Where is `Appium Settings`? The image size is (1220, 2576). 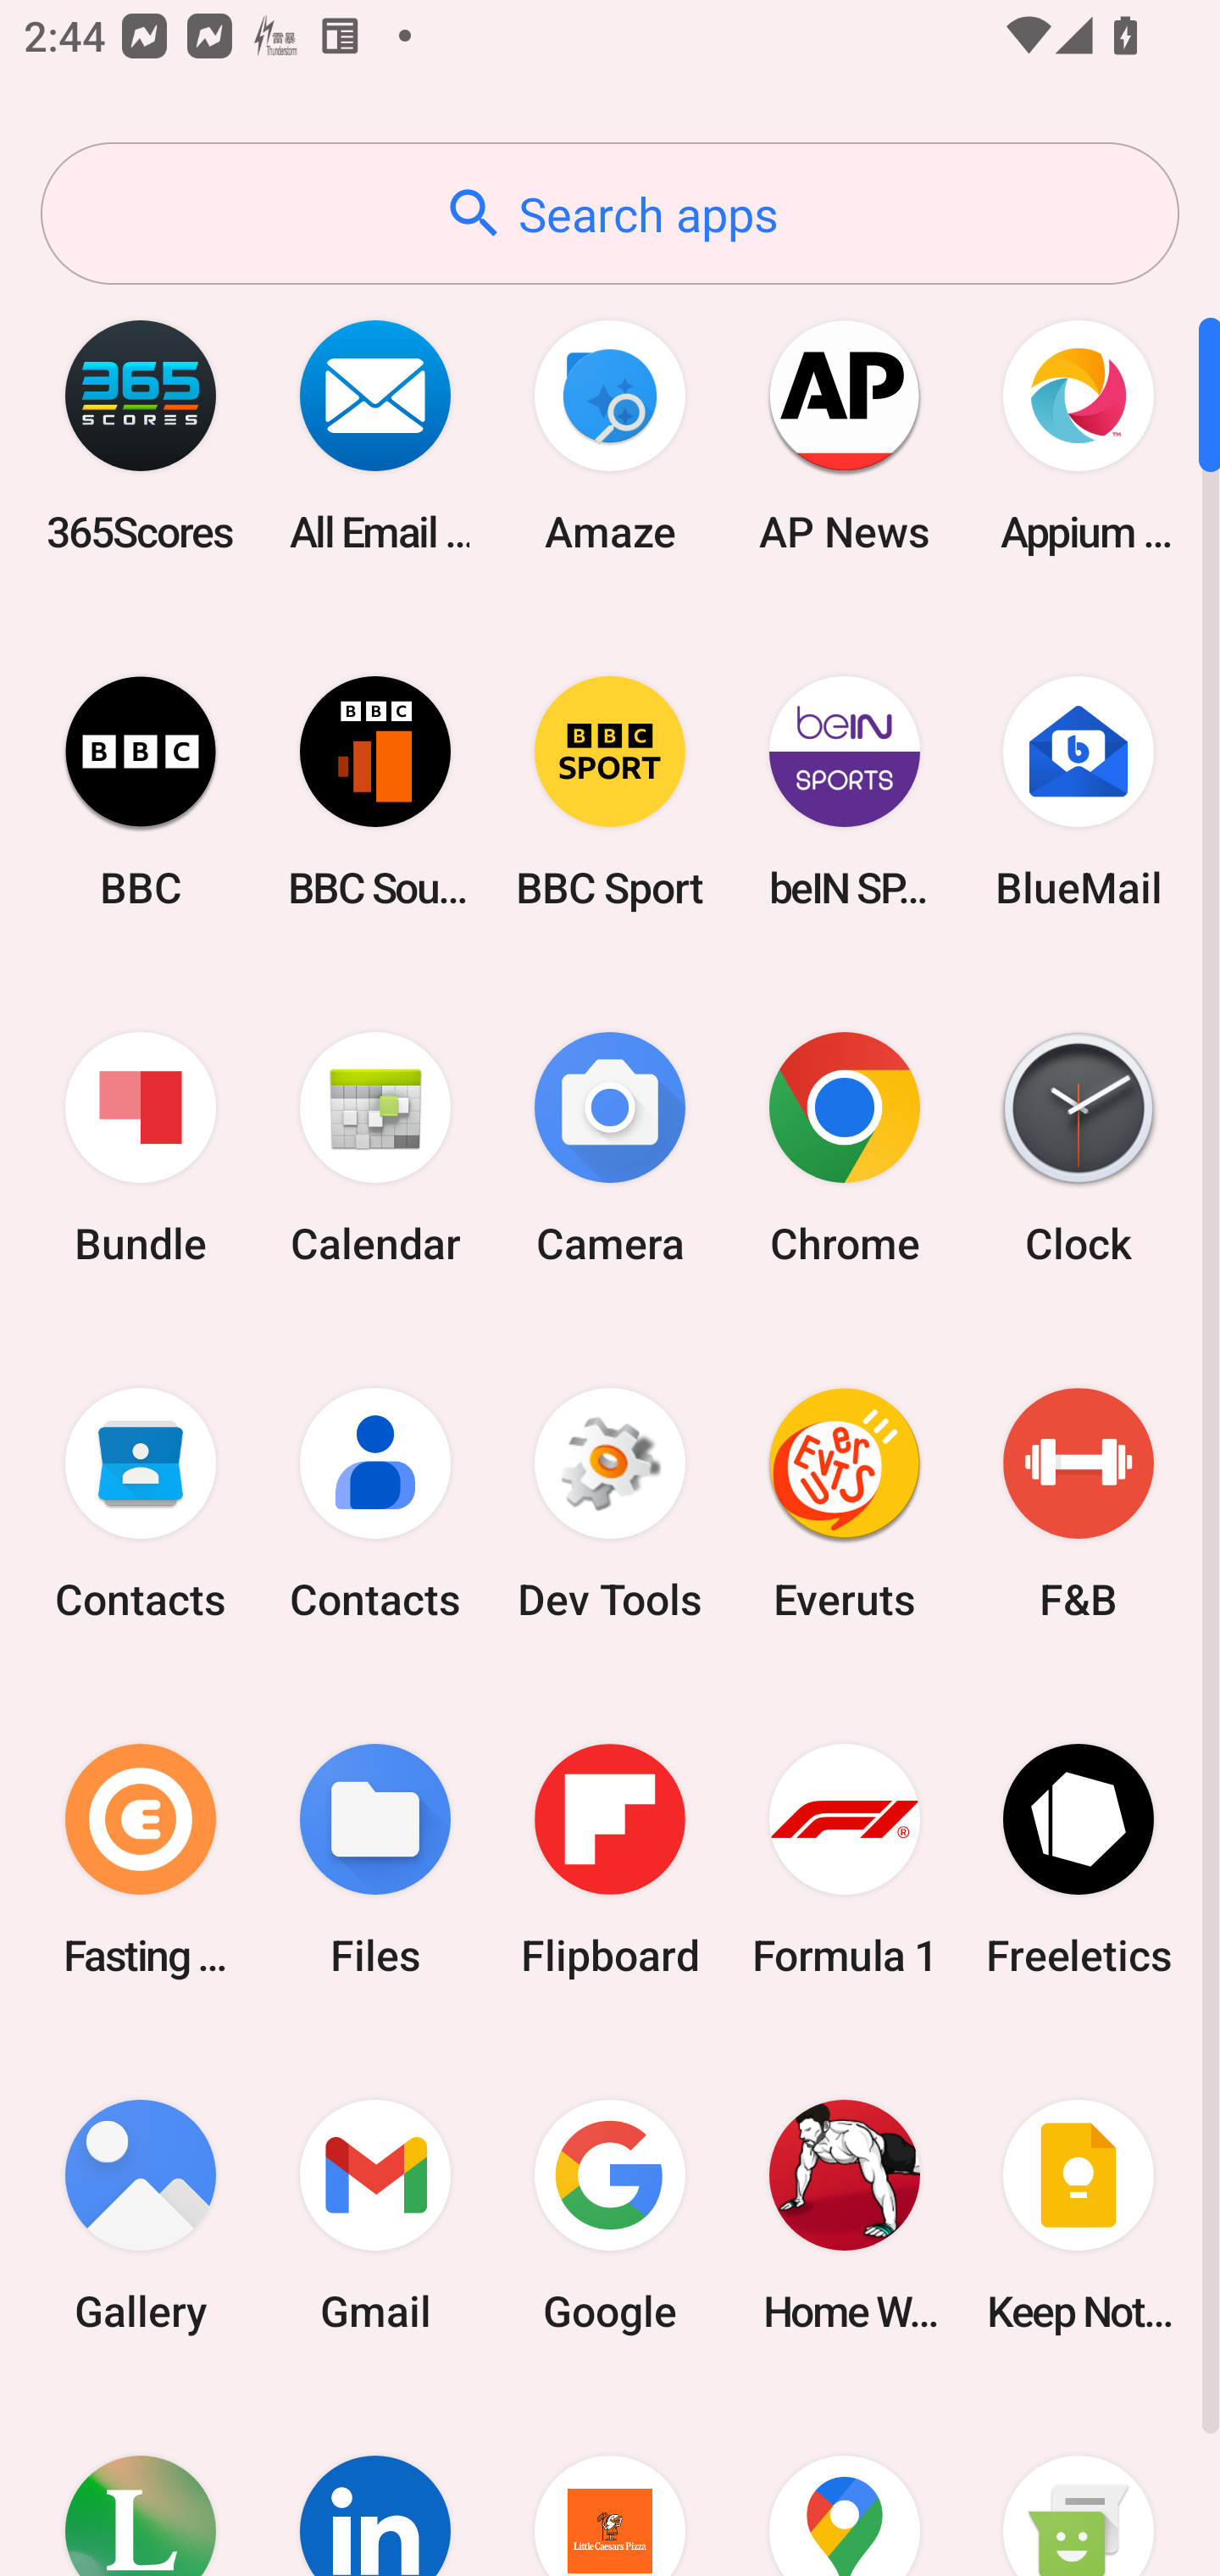
Appium Settings is located at coordinates (1079, 436).